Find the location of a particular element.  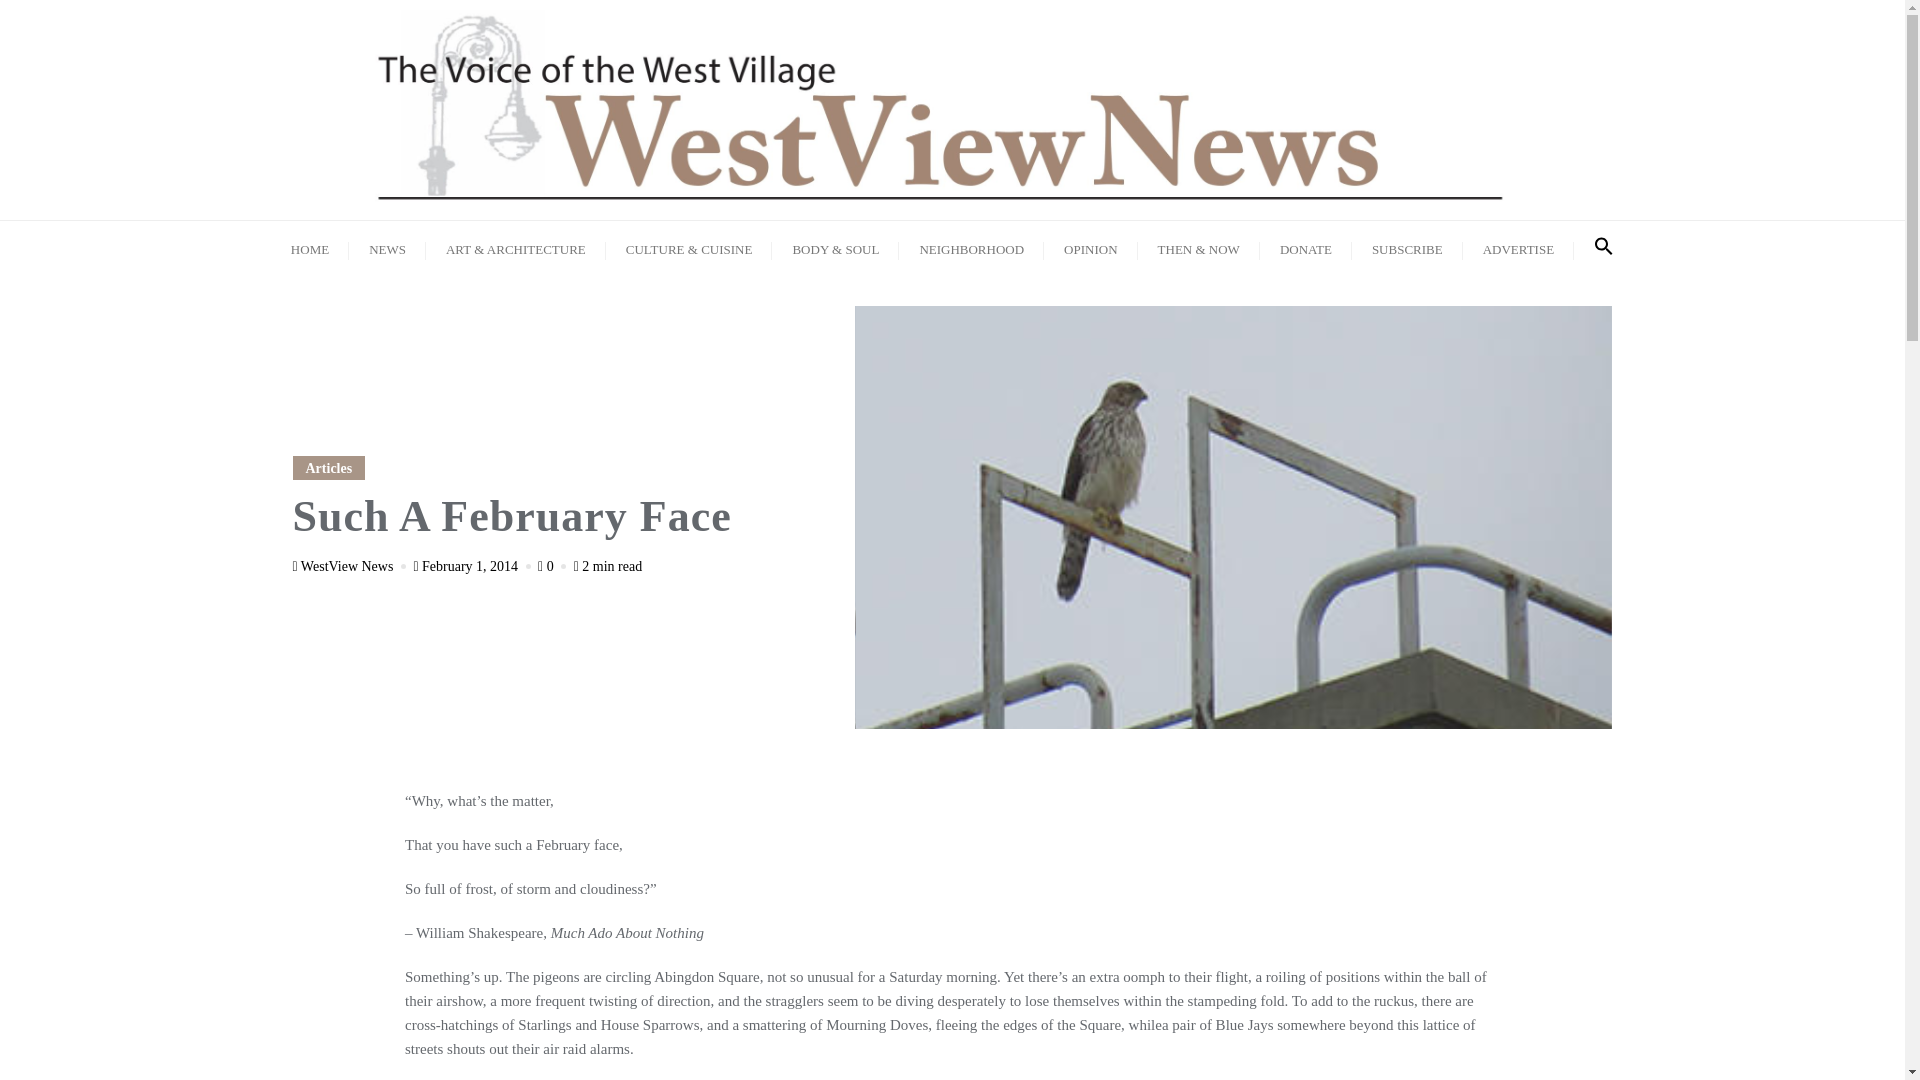

DONATE is located at coordinates (1305, 248).